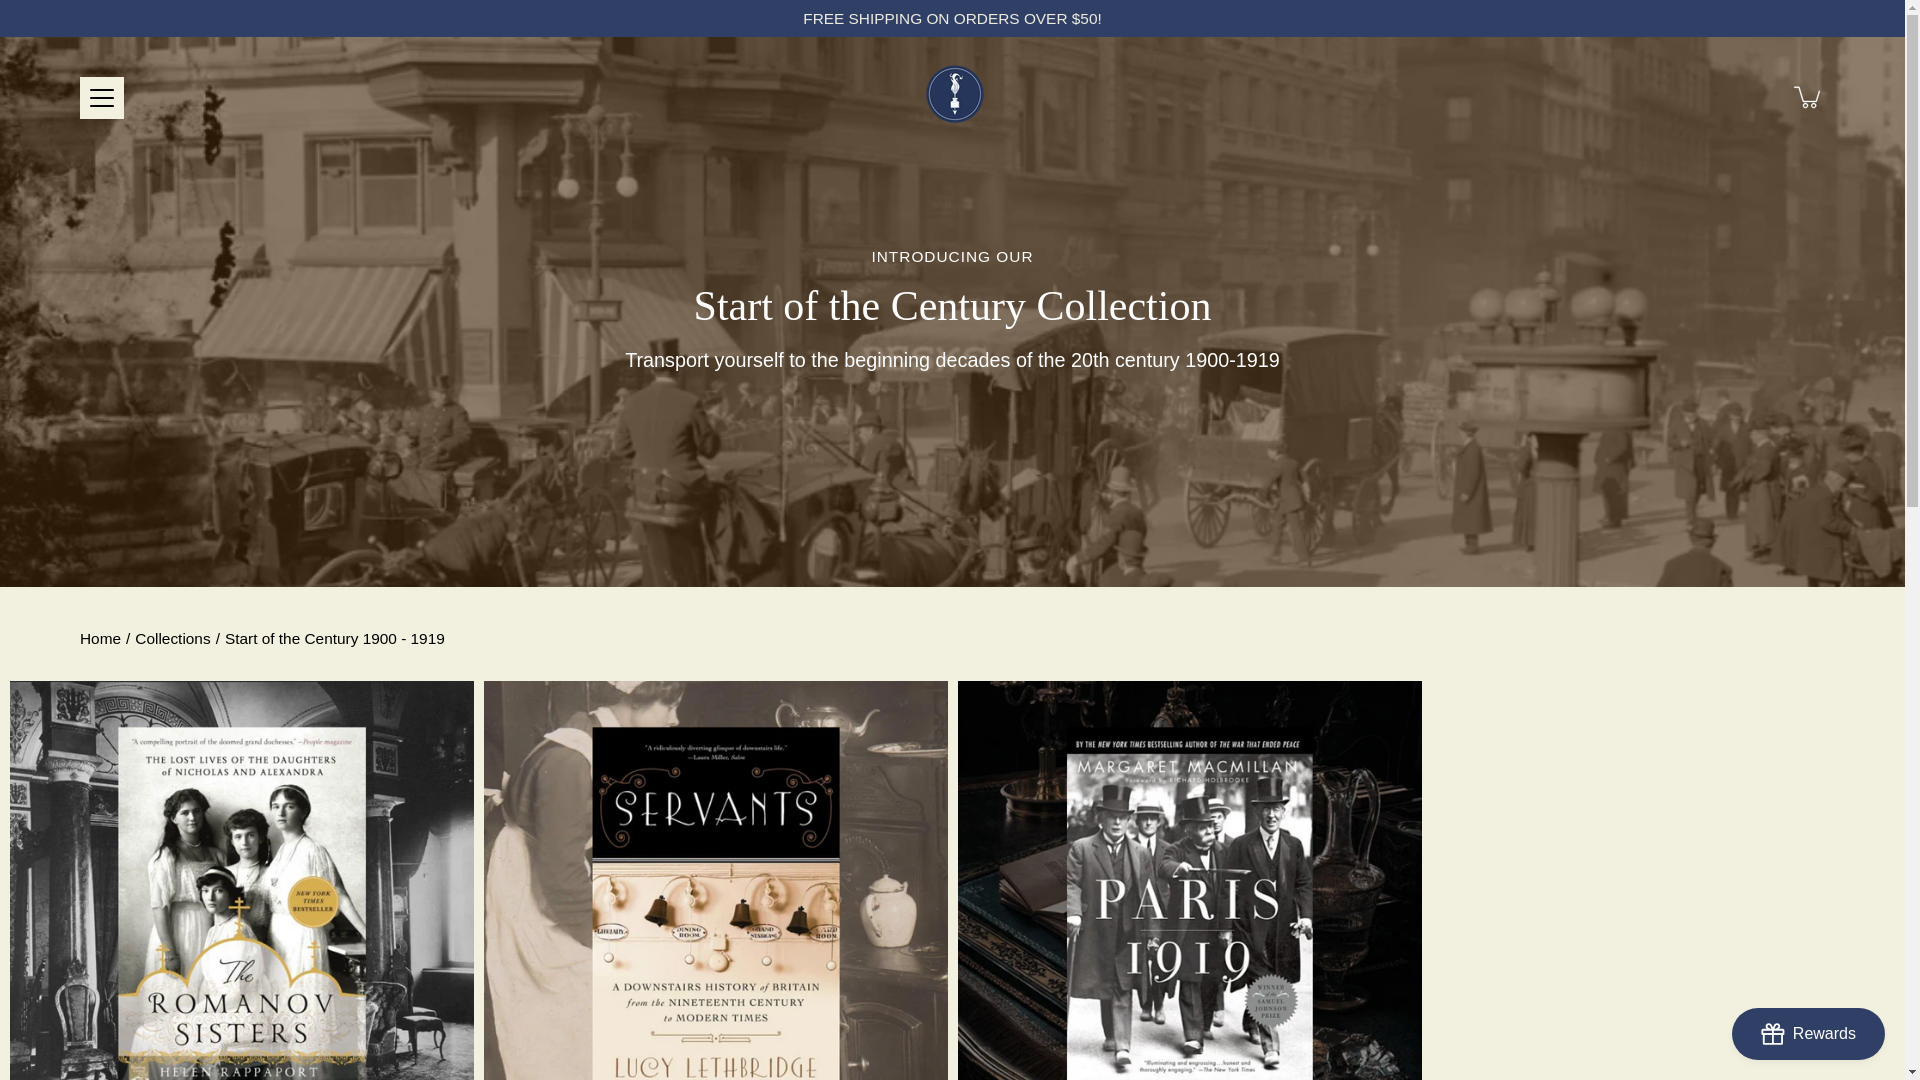  I want to click on Servants, so click(716, 880).